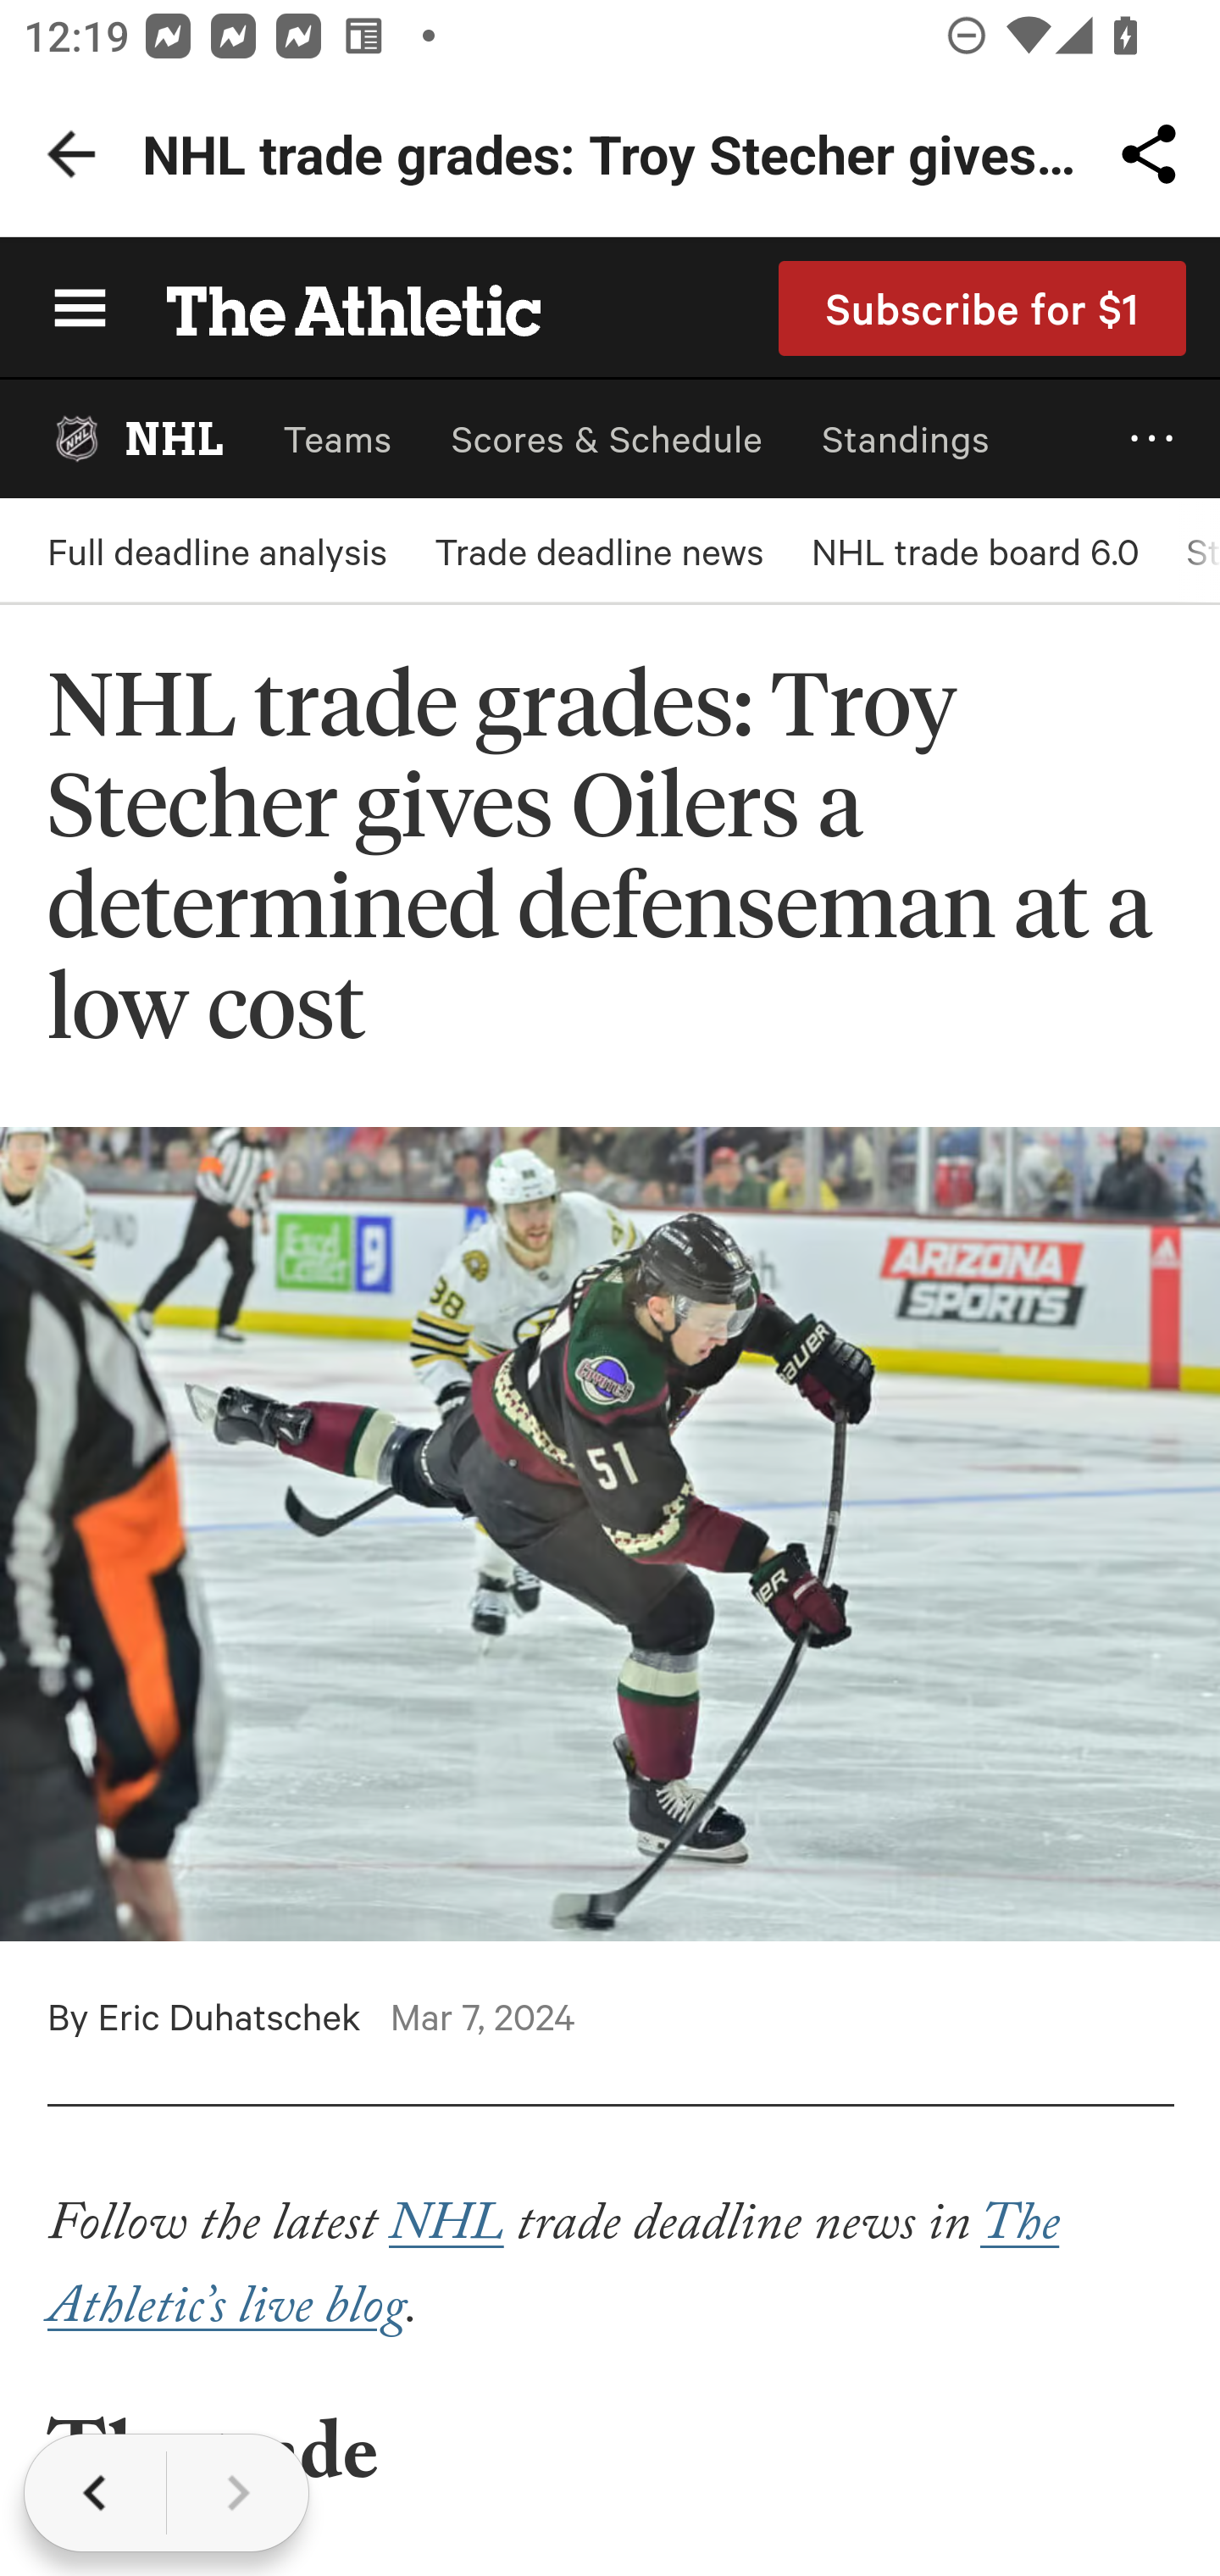 This screenshot has width=1220, height=2576. What do you see at coordinates (554, 2270) in the screenshot?
I see `The Athletic’s live blog` at bounding box center [554, 2270].